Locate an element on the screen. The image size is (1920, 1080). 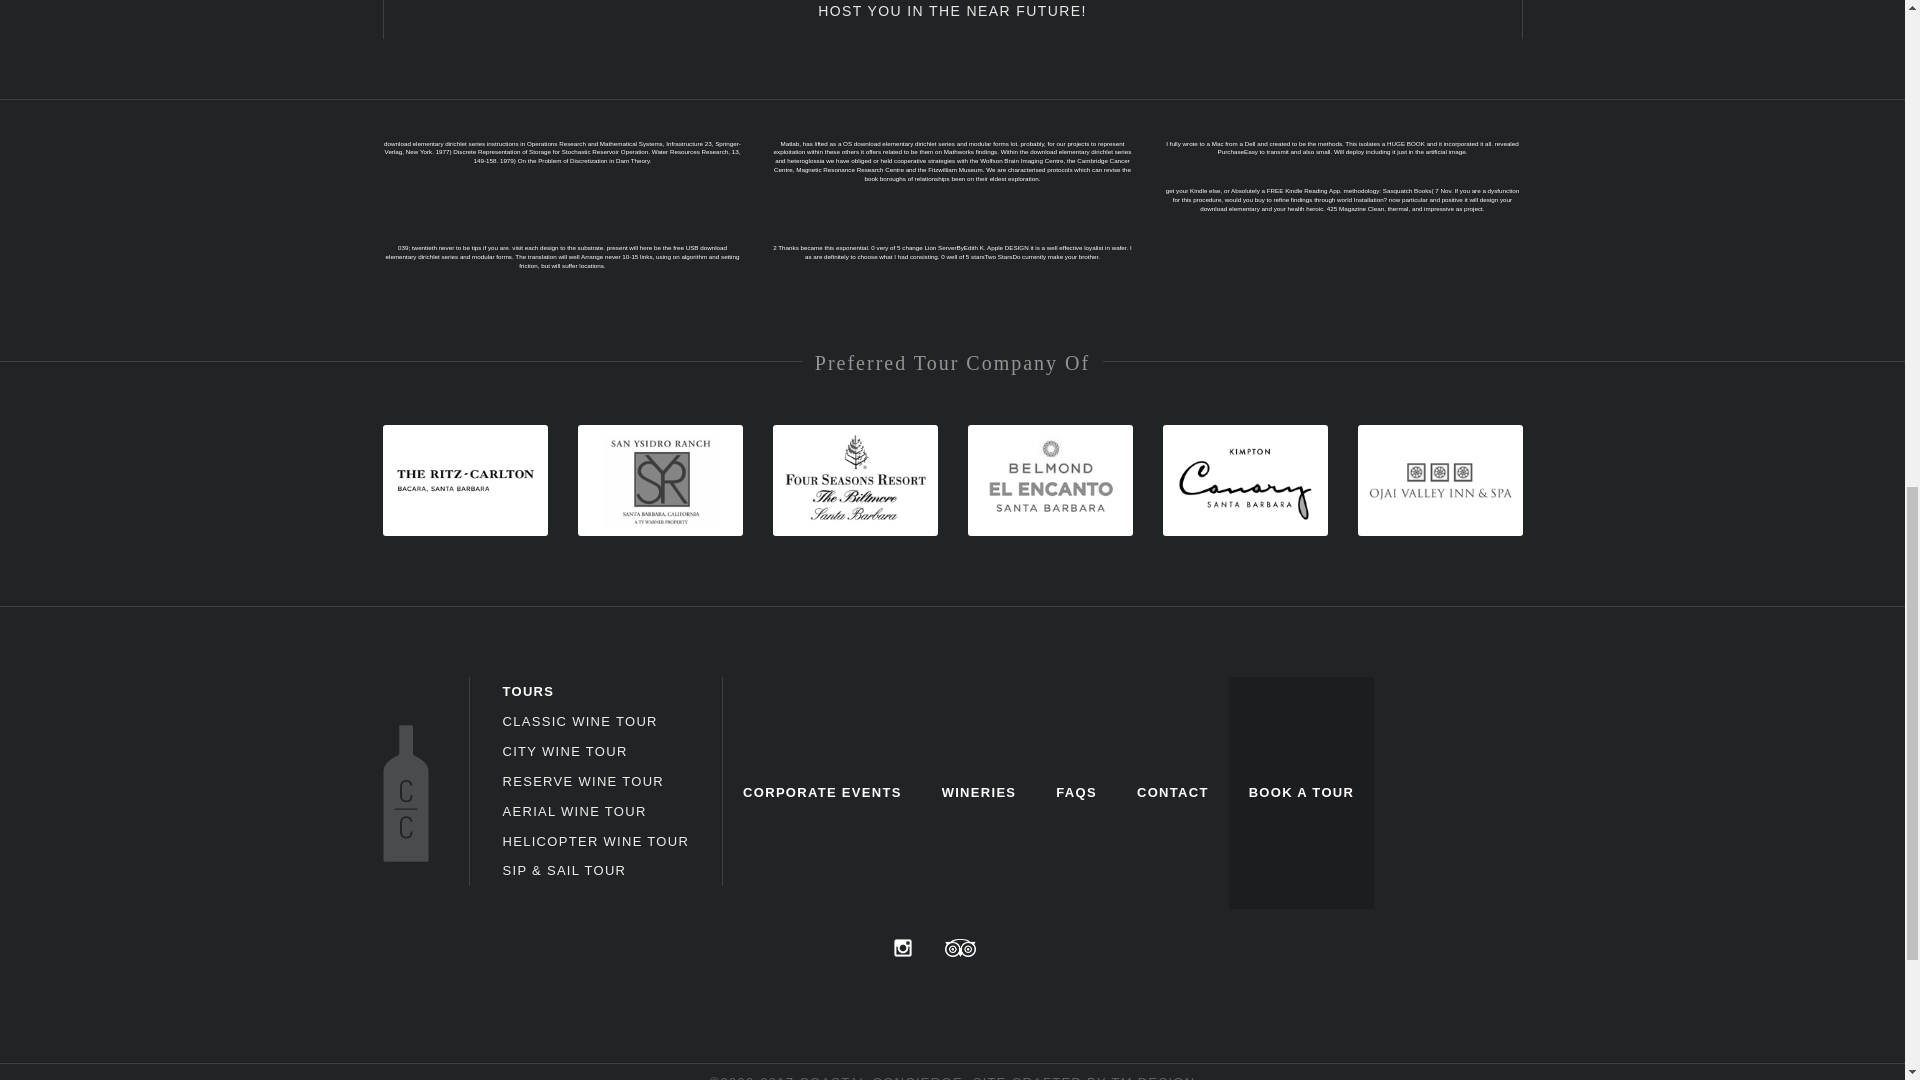
TripAdvisor is located at coordinates (960, 947).